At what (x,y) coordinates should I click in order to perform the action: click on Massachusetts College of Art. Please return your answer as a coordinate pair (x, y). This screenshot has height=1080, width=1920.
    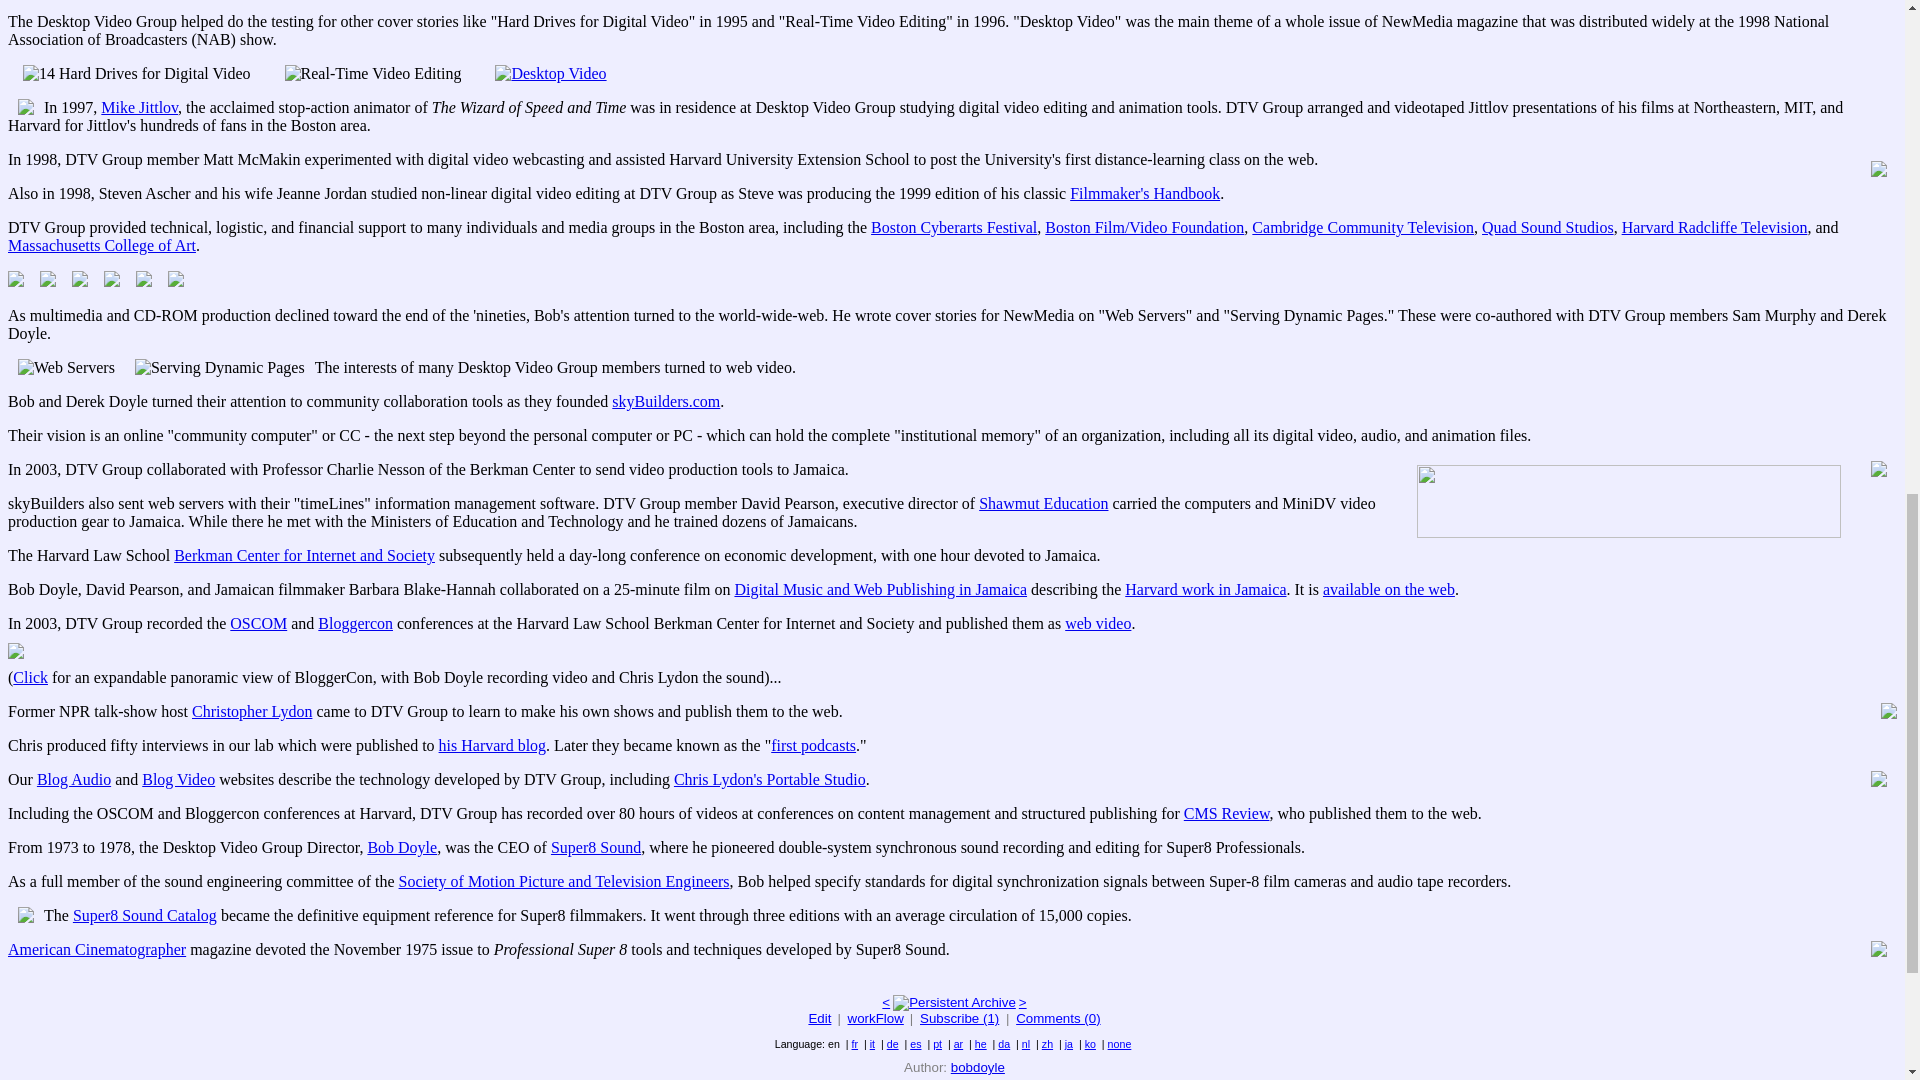
    Looking at the image, I should click on (101, 244).